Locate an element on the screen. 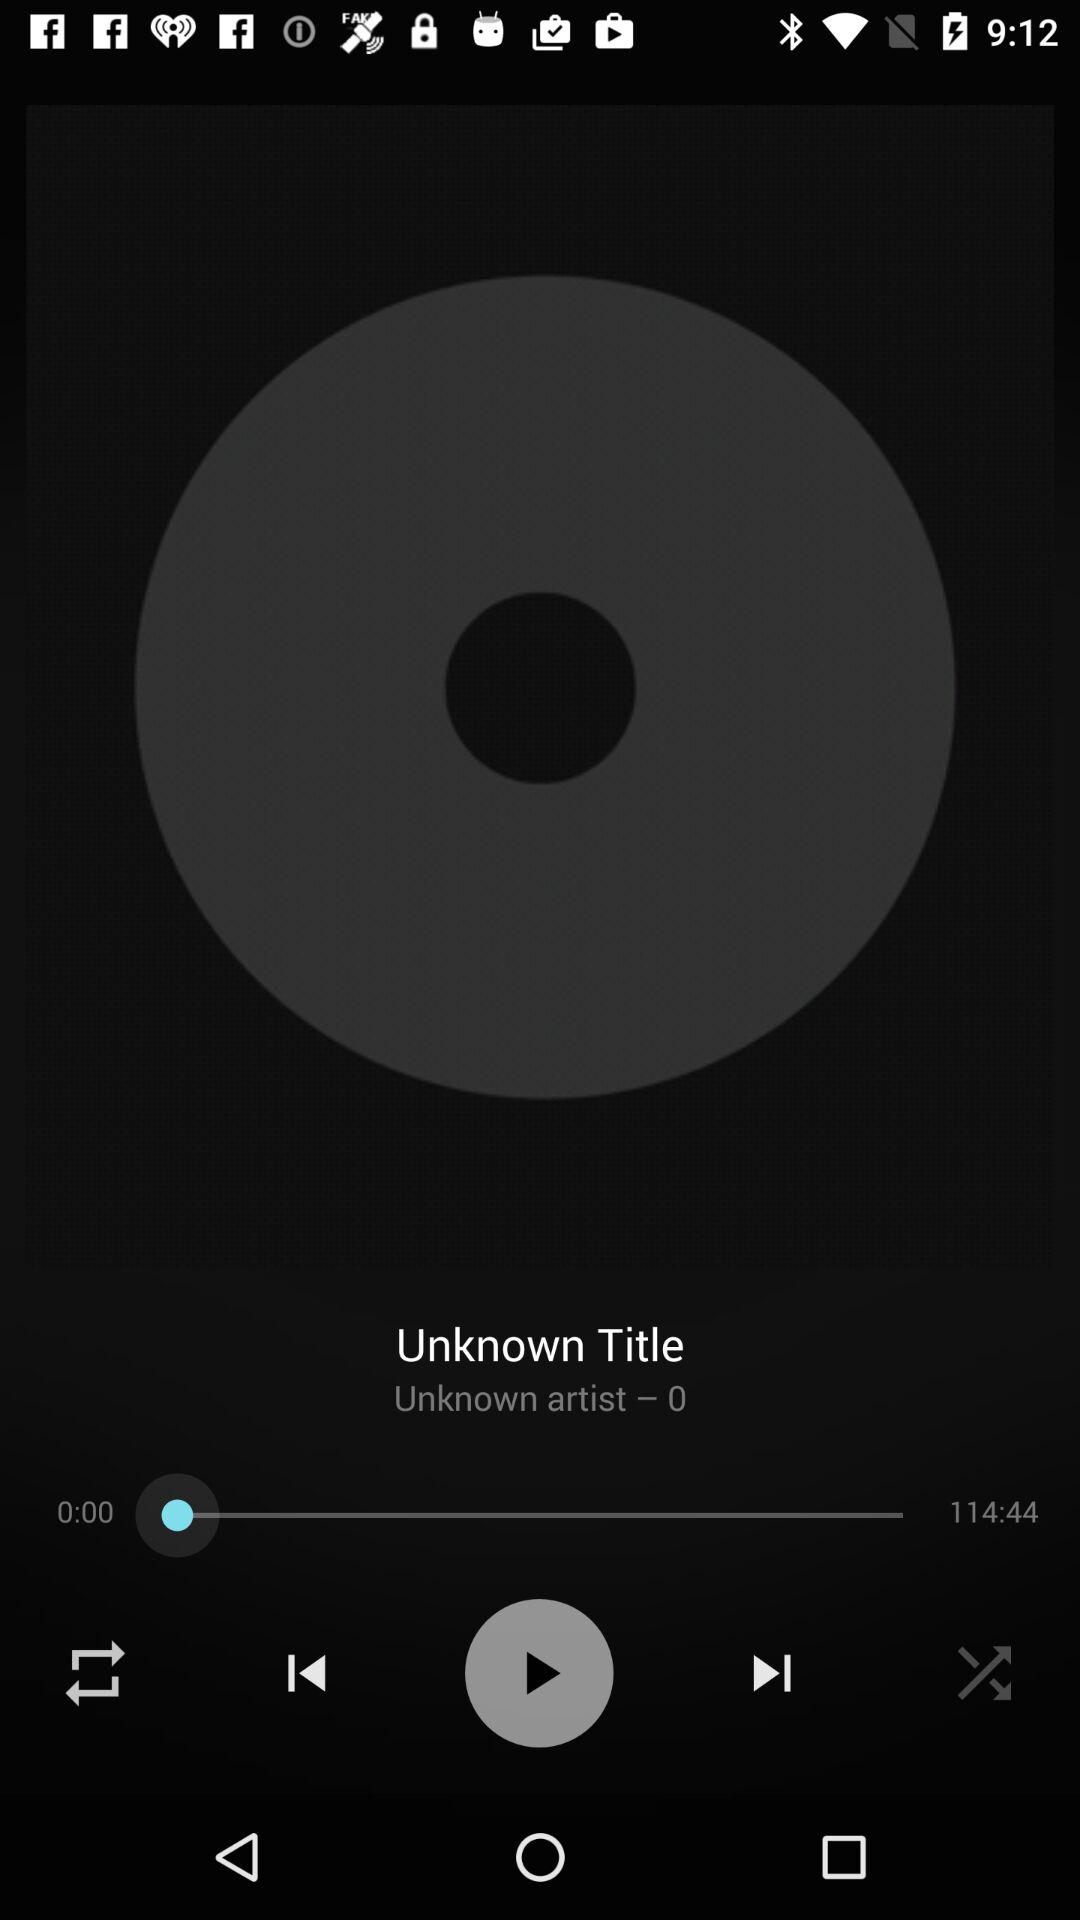 The width and height of the screenshot is (1080, 1920). click on the shuffle symbol is located at coordinates (95, 1673).